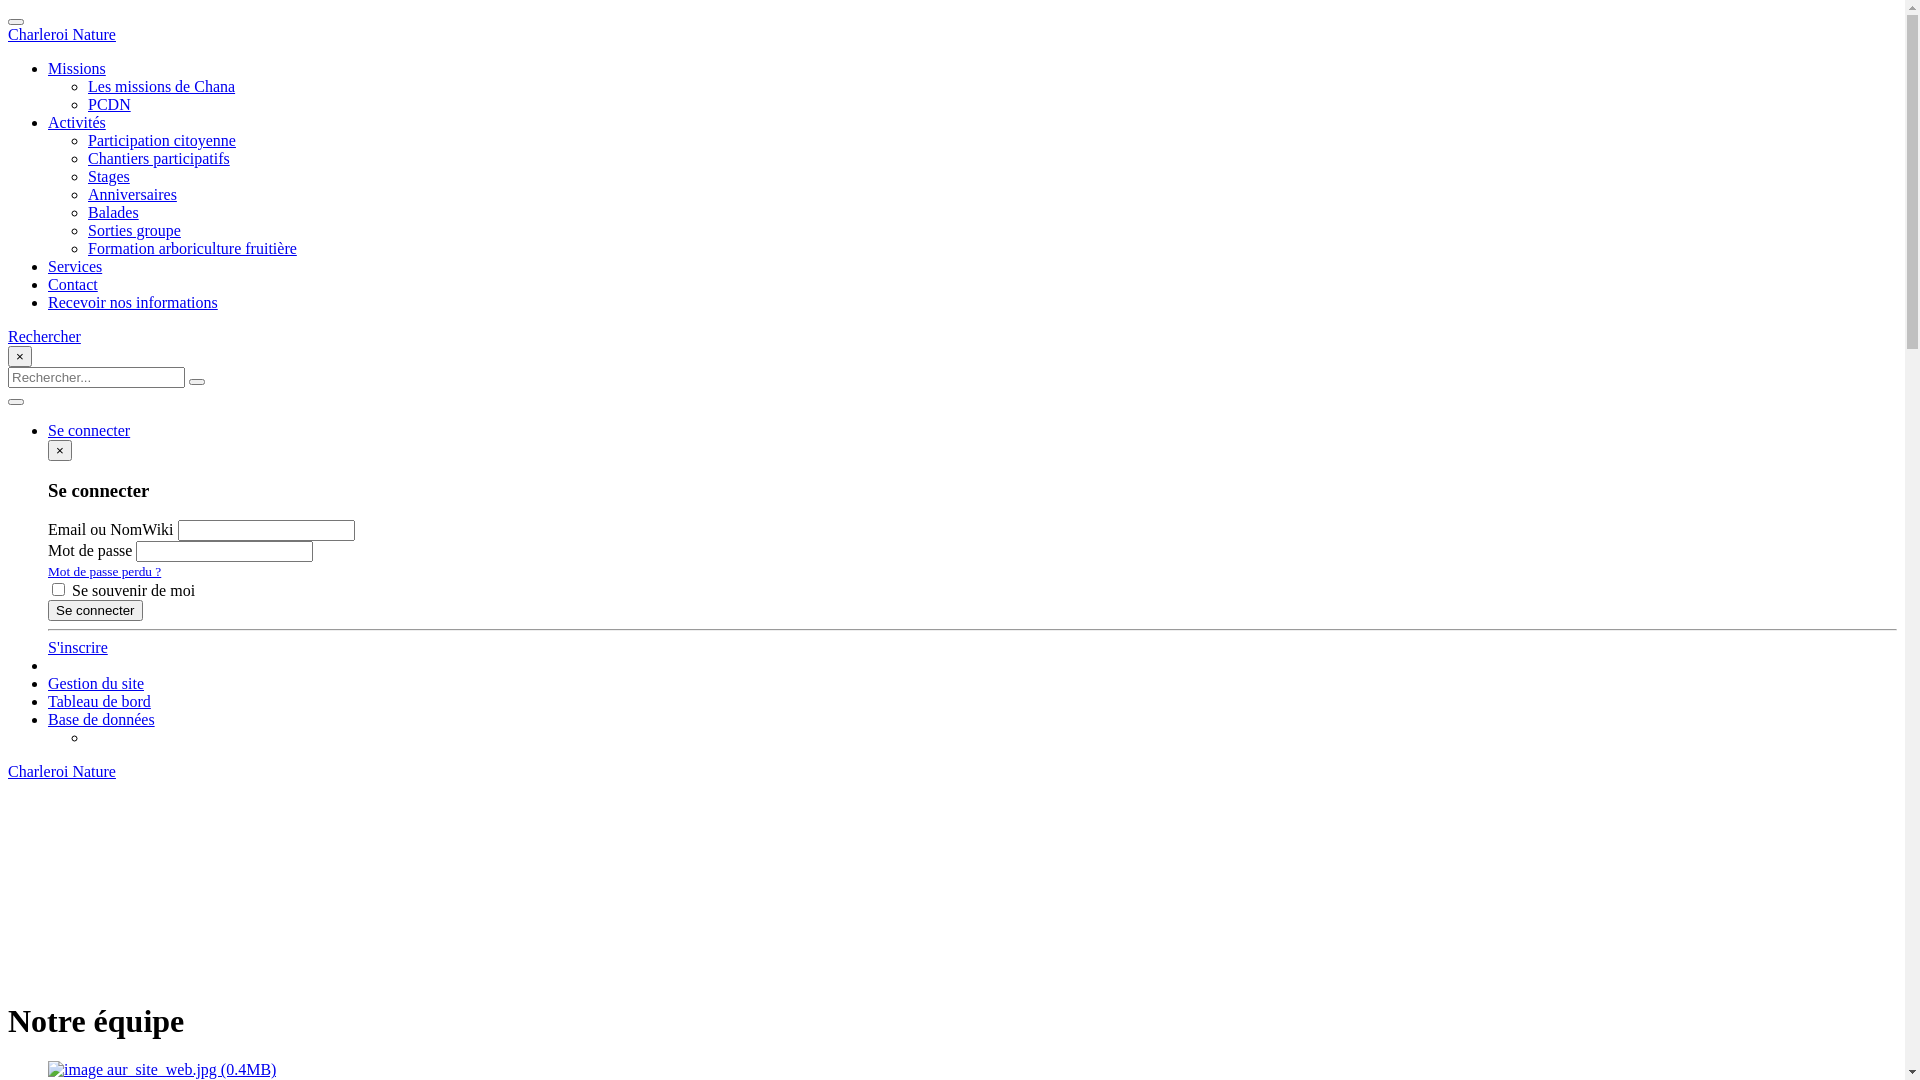  Describe the element at coordinates (159, 158) in the screenshot. I see `Chantiers participatifs` at that location.